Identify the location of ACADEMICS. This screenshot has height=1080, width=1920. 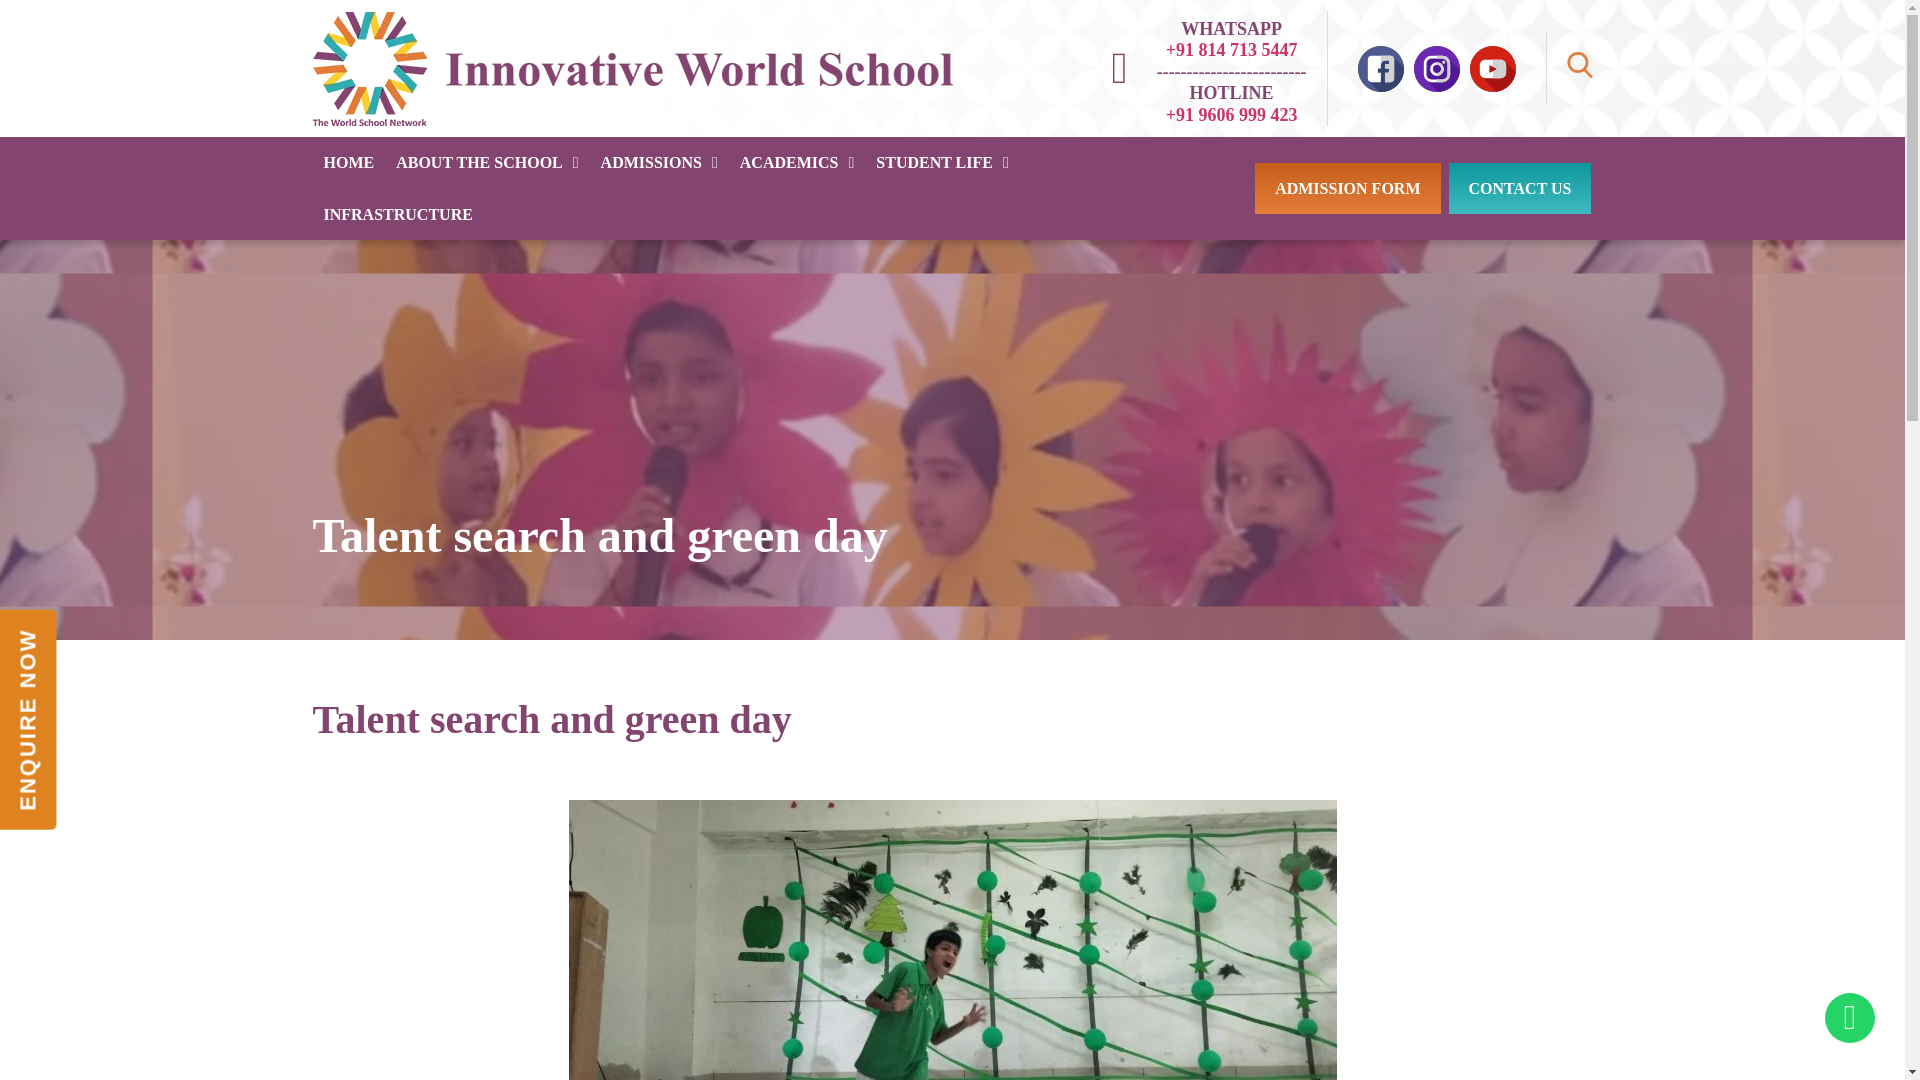
(797, 163).